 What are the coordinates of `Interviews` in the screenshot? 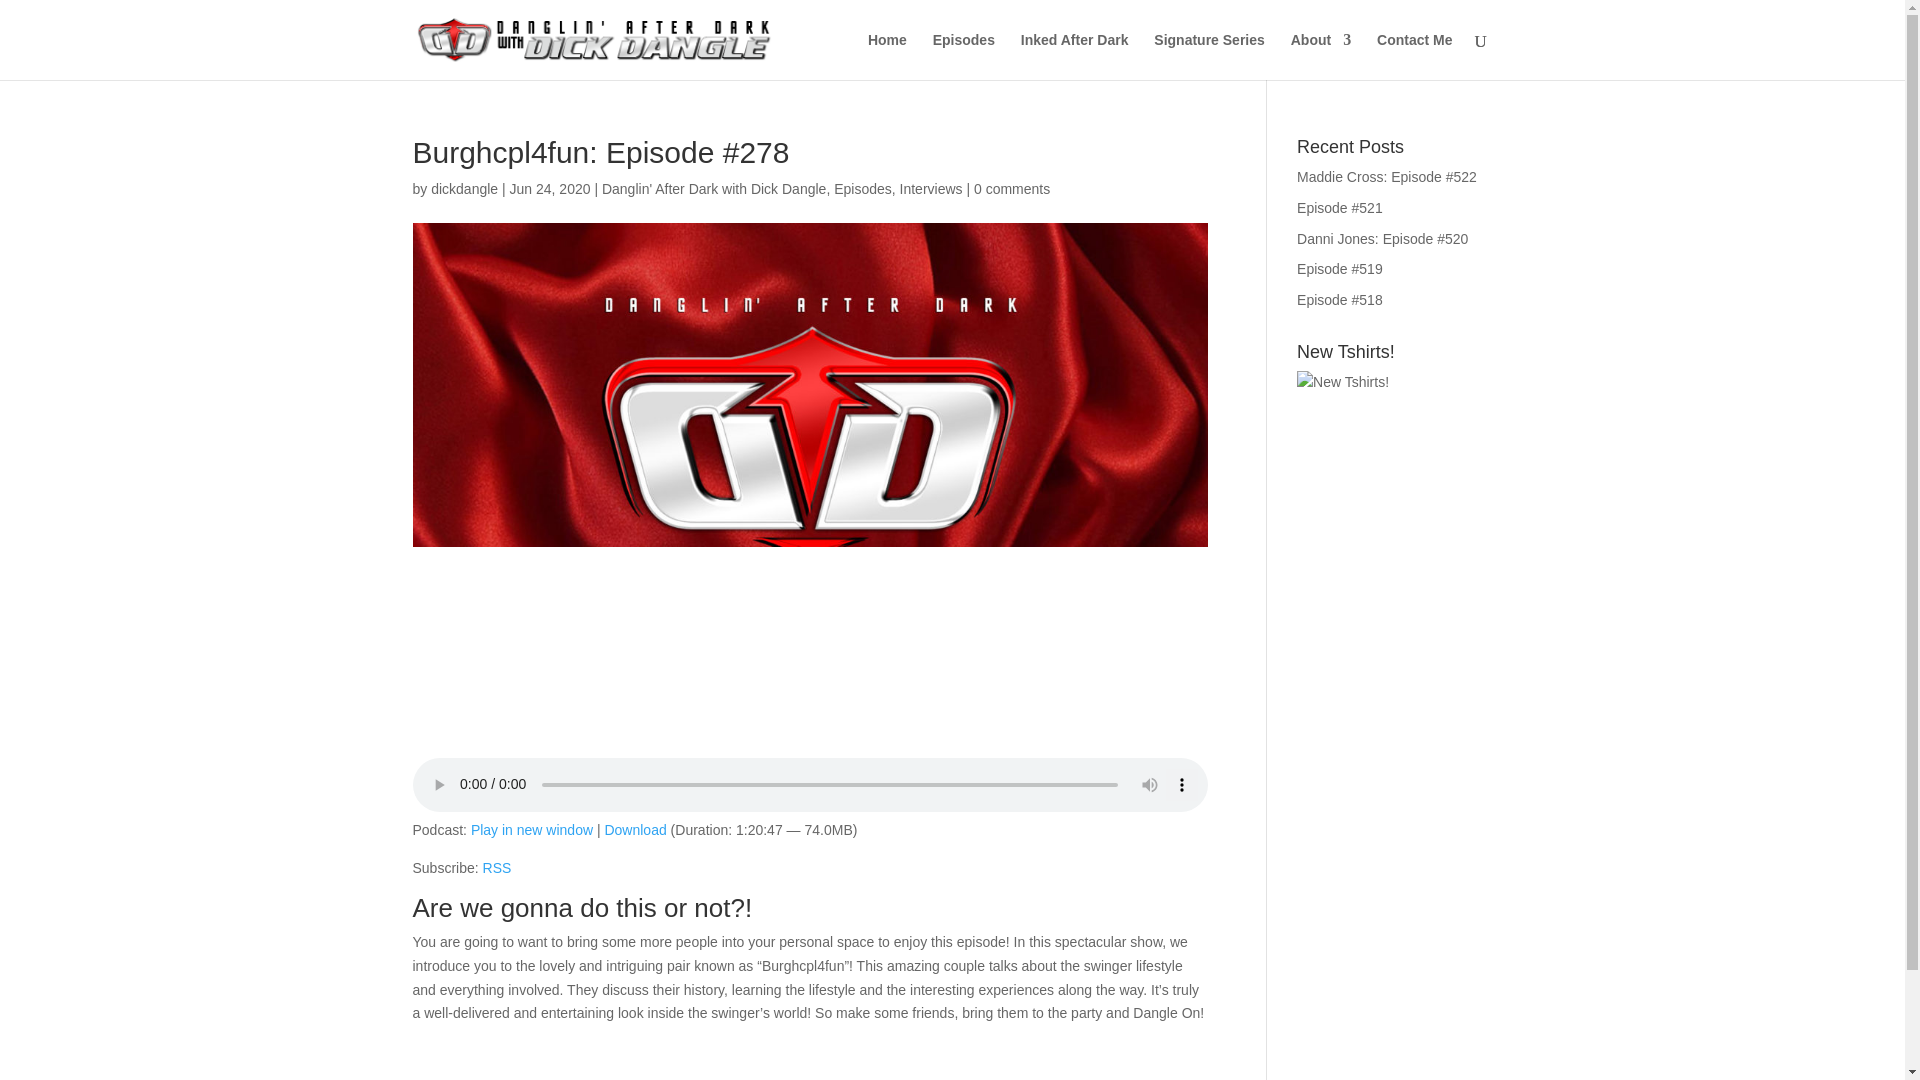 It's located at (932, 188).